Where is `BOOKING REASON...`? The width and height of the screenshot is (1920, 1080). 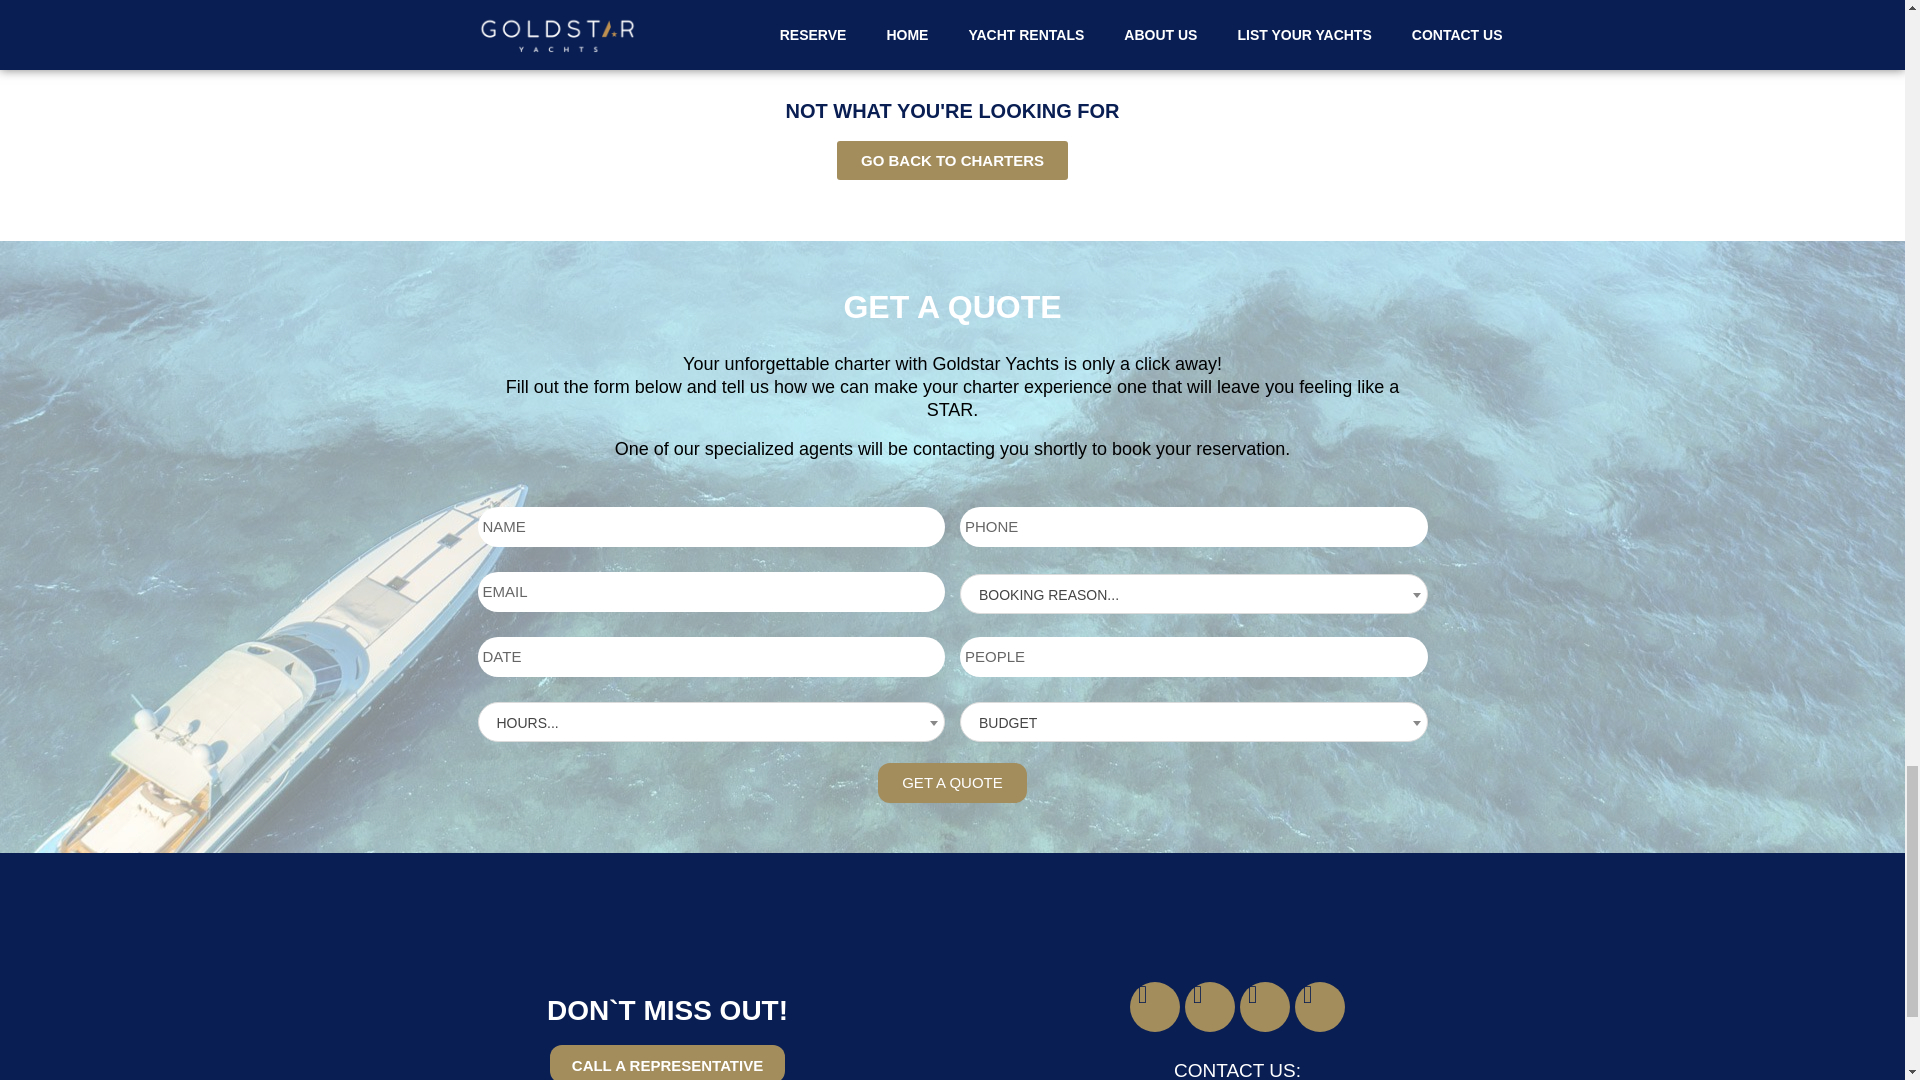
BOOKING REASON... is located at coordinates (1198, 594).